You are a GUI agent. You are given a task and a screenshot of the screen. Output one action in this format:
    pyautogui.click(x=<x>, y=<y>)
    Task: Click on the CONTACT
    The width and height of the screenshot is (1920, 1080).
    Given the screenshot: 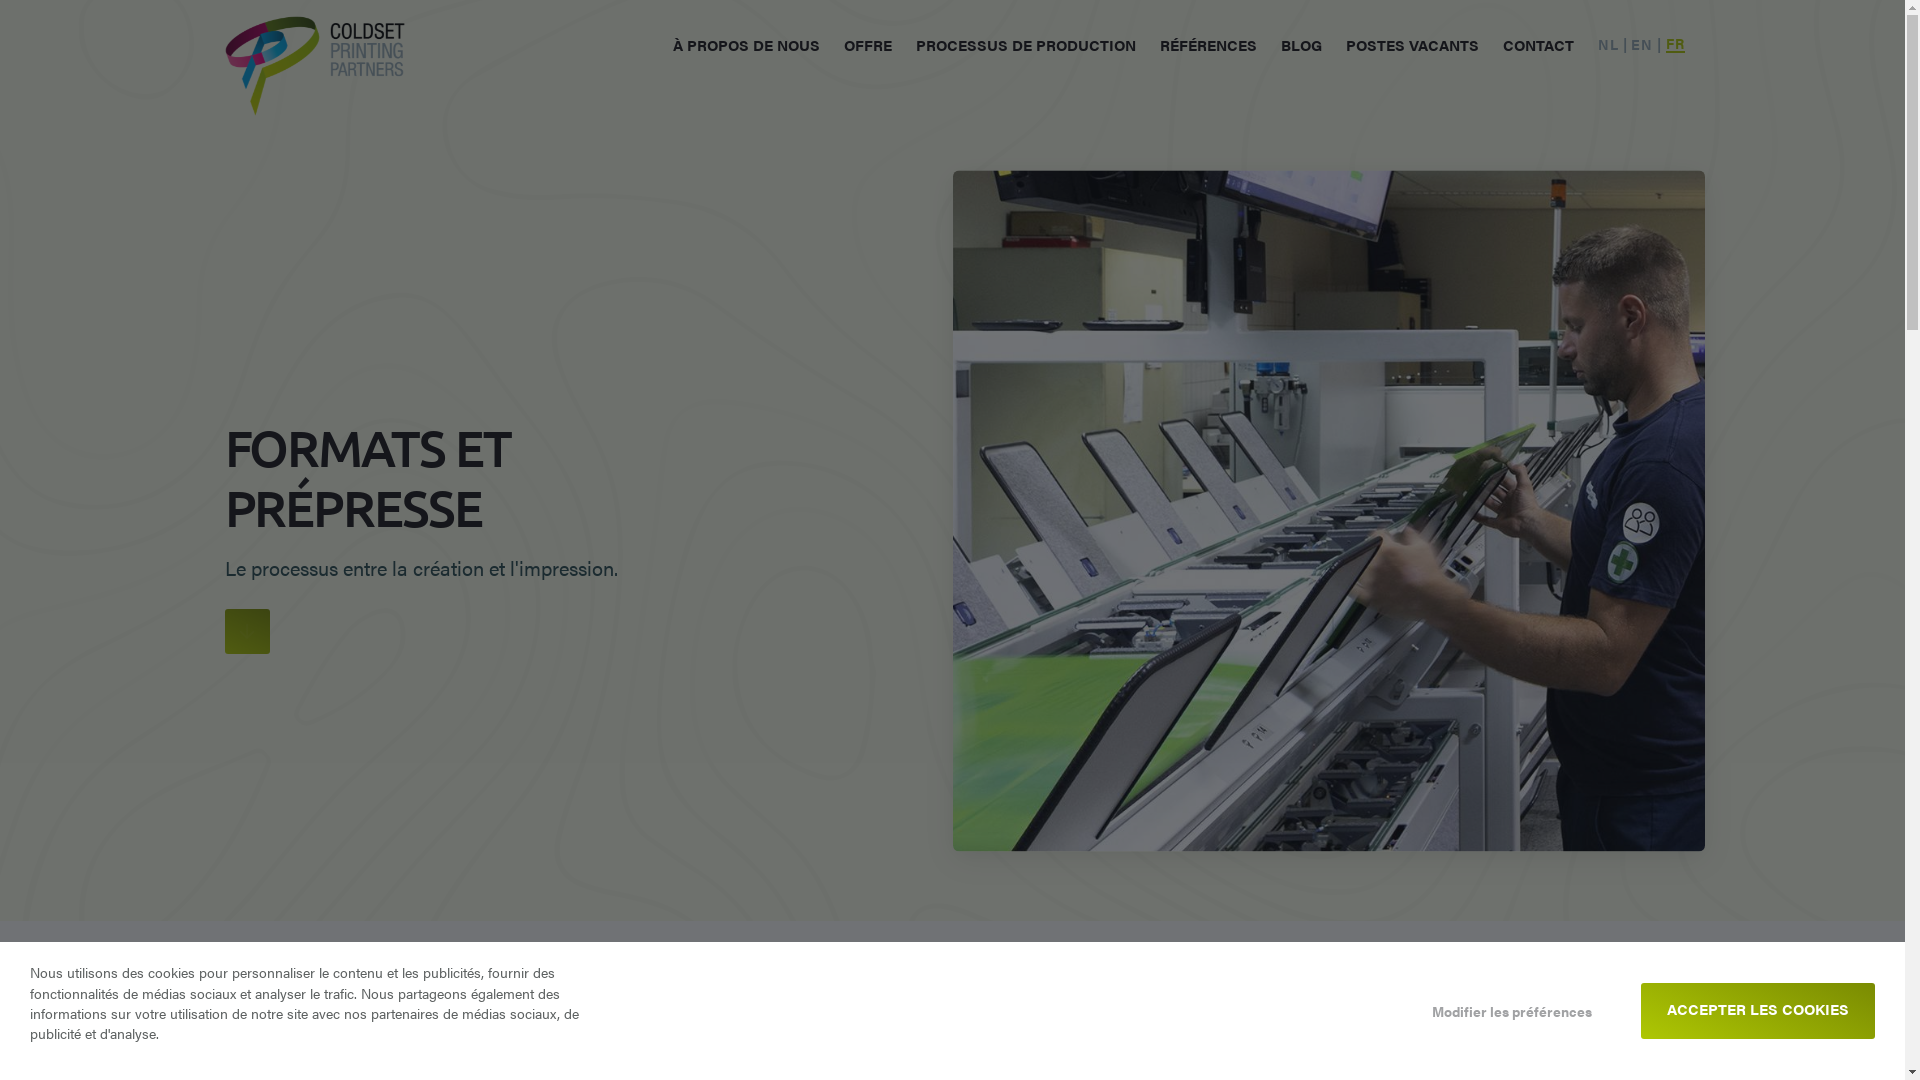 What is the action you would take?
    pyautogui.click(x=1538, y=44)
    